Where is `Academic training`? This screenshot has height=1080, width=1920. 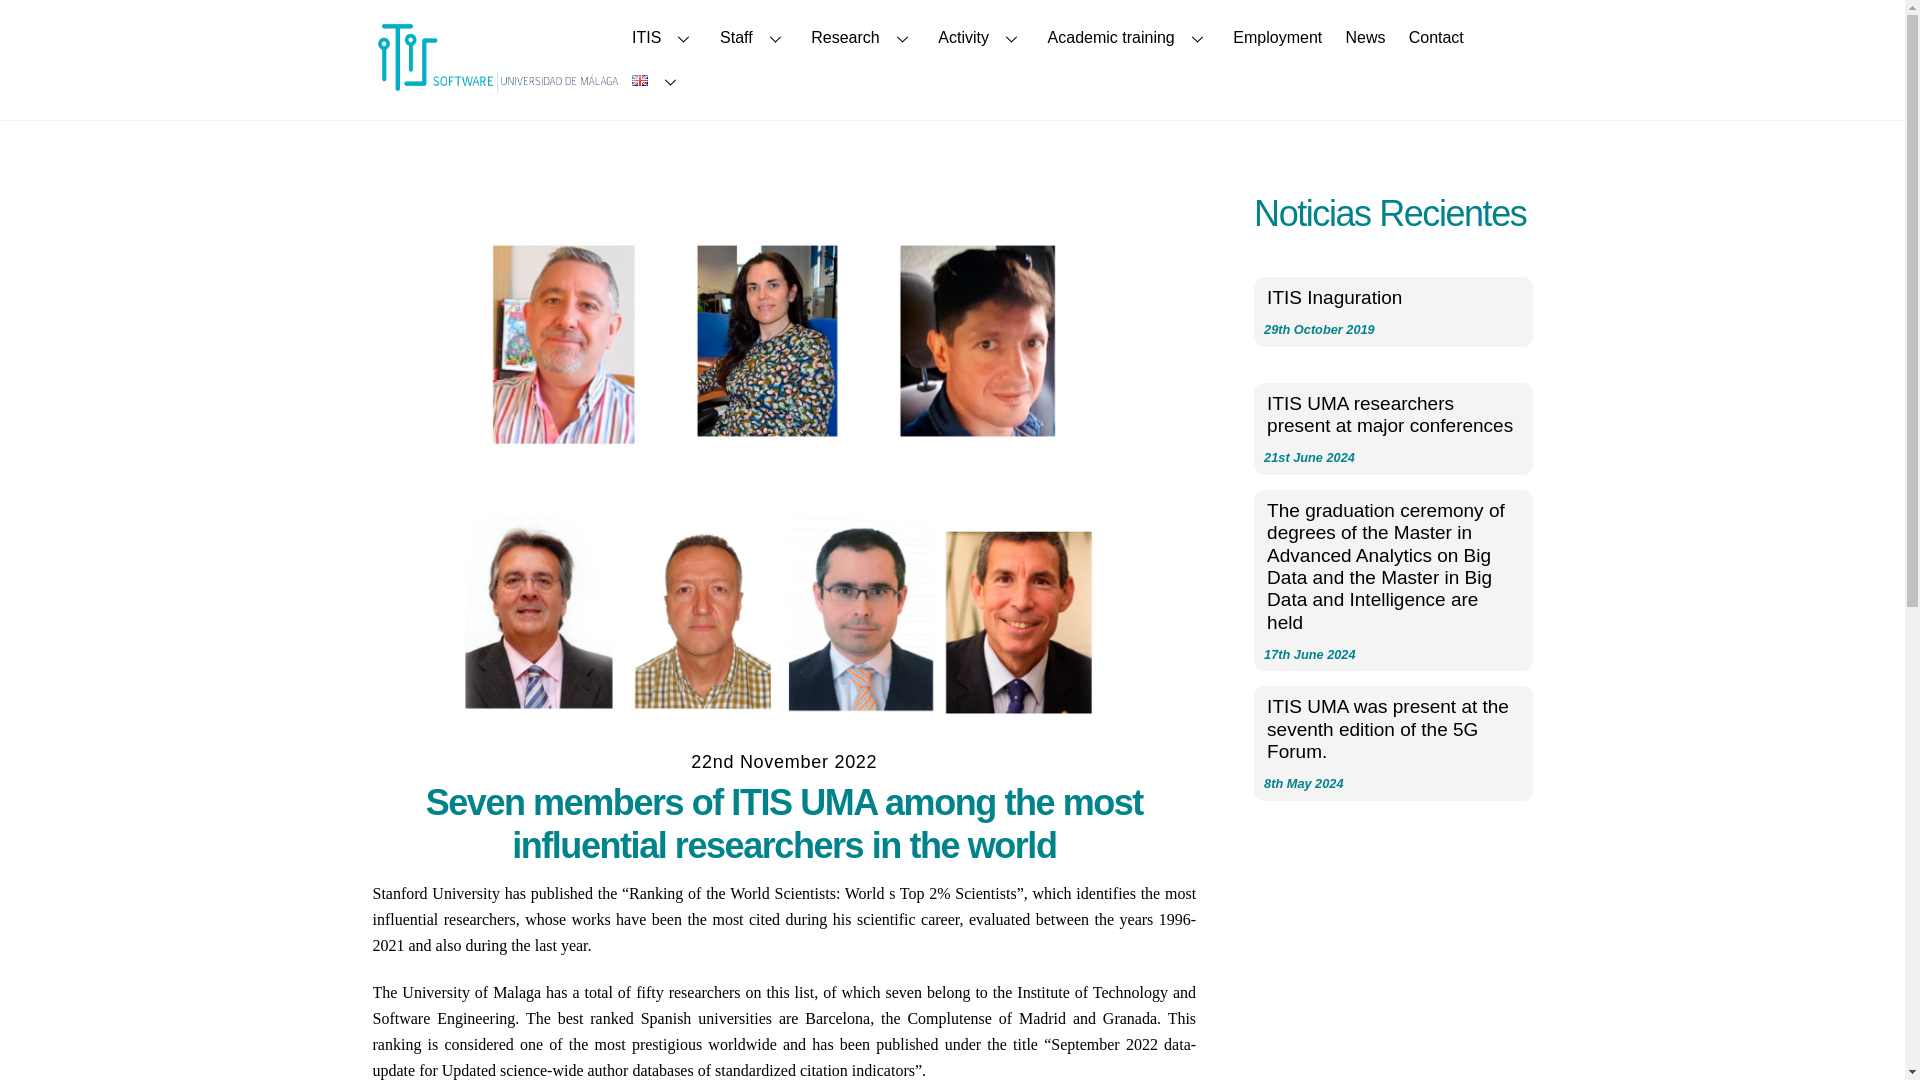 Academic training is located at coordinates (1128, 38).